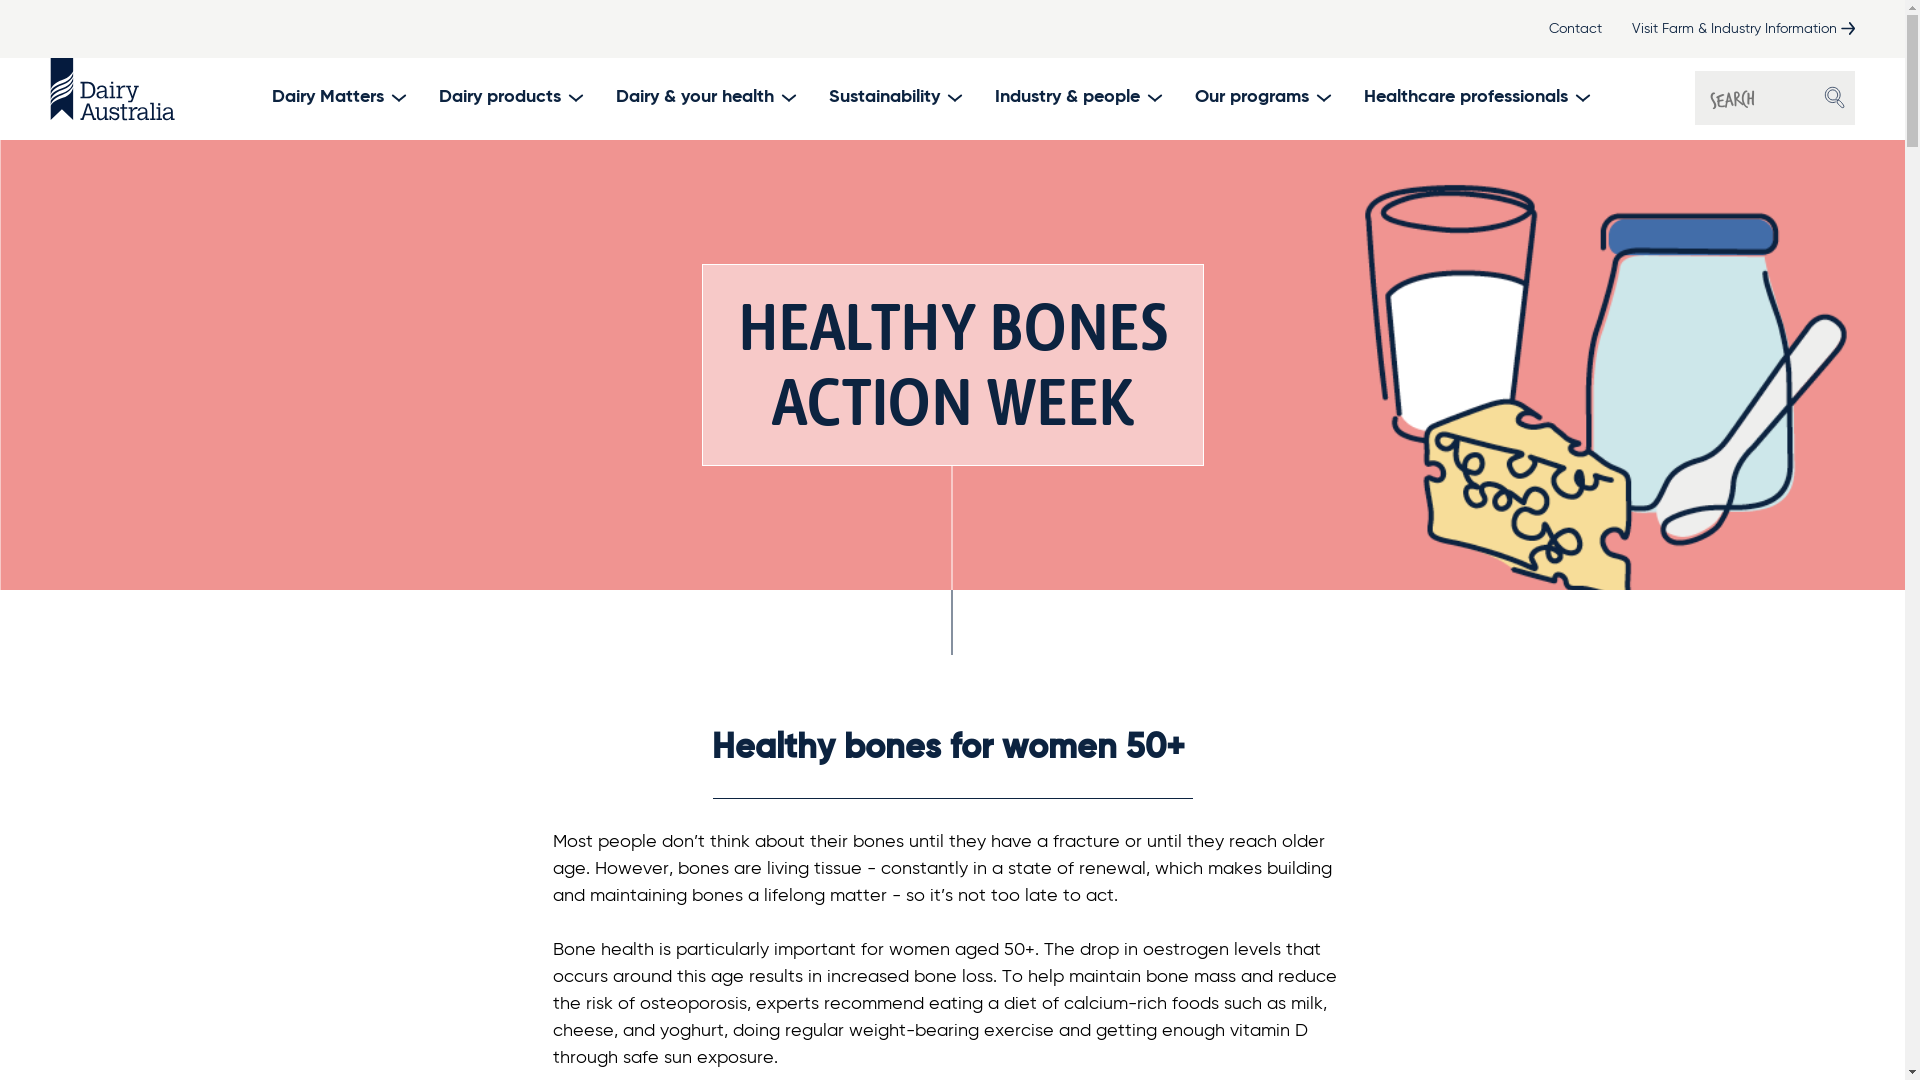 Image resolution: width=1920 pixels, height=1080 pixels. I want to click on Dairy products, so click(510, 98).